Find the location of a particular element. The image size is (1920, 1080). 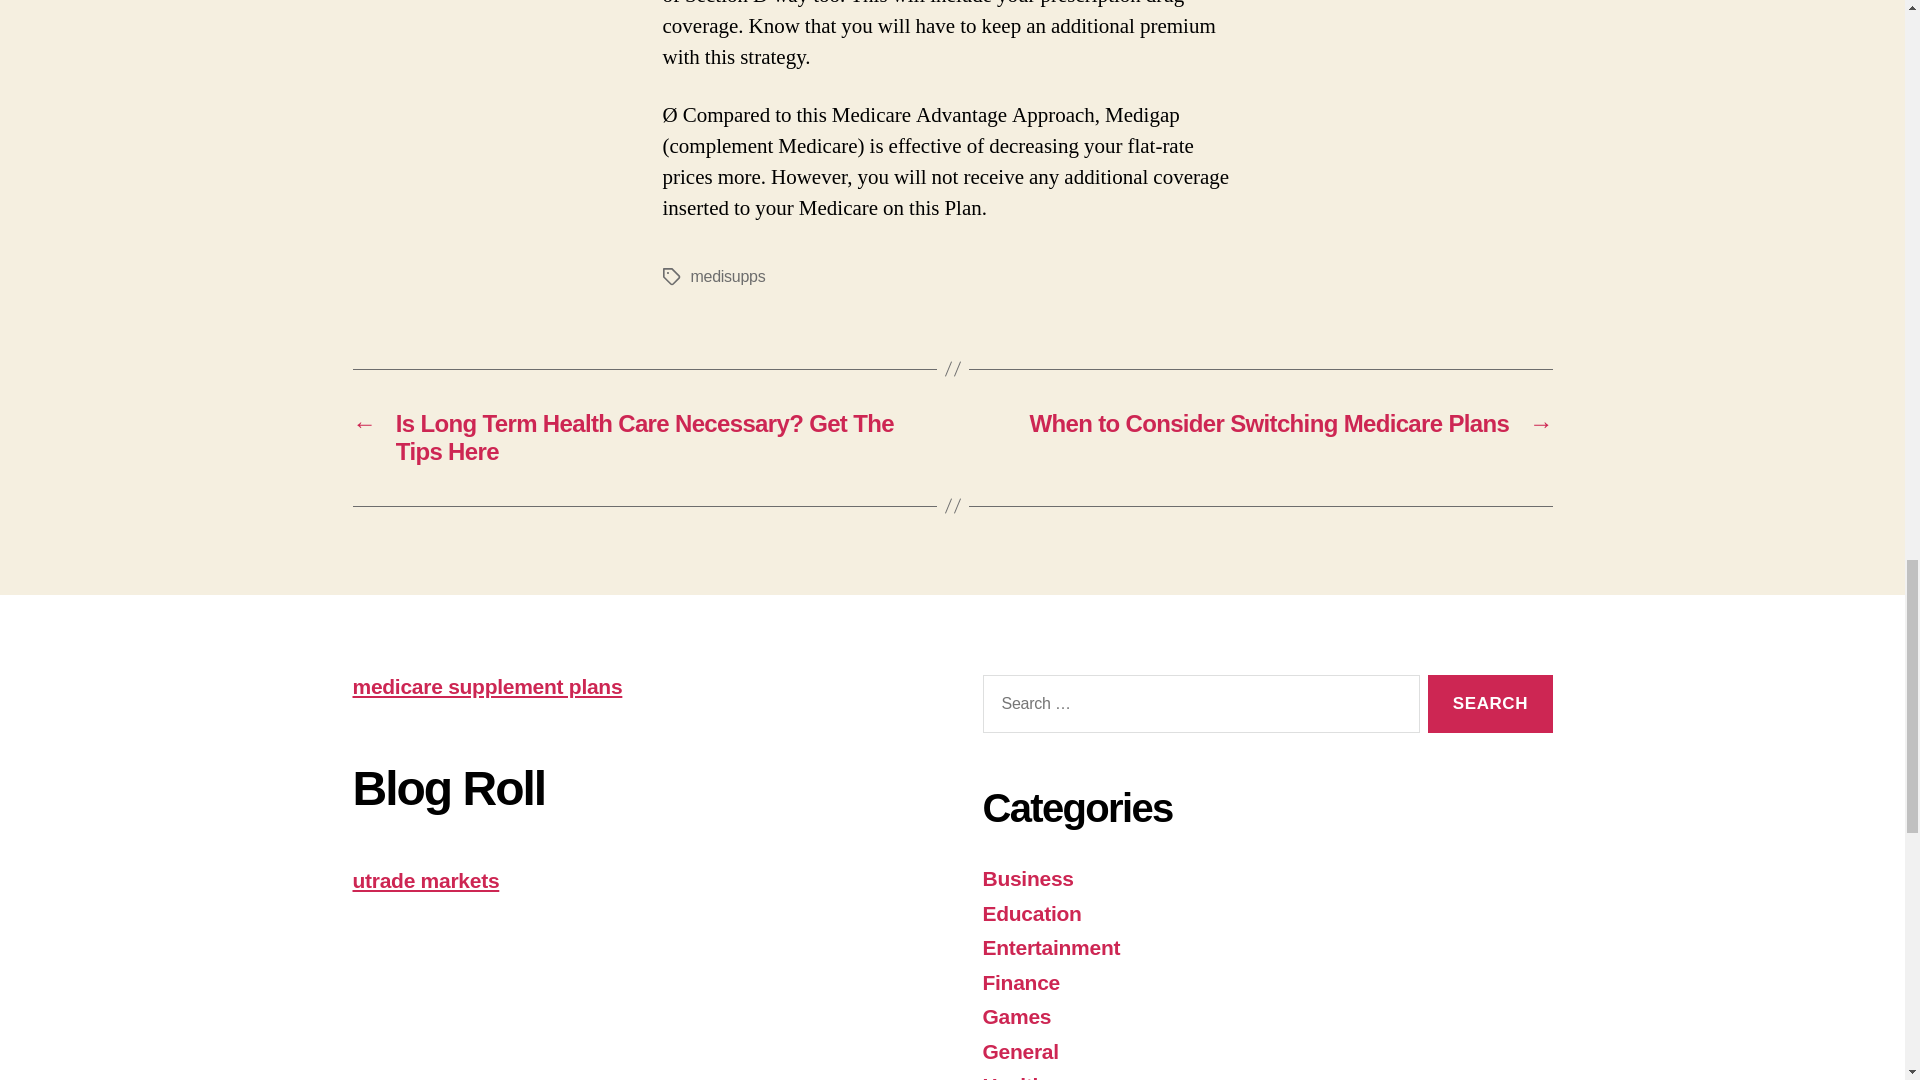

medisupps is located at coordinates (726, 276).